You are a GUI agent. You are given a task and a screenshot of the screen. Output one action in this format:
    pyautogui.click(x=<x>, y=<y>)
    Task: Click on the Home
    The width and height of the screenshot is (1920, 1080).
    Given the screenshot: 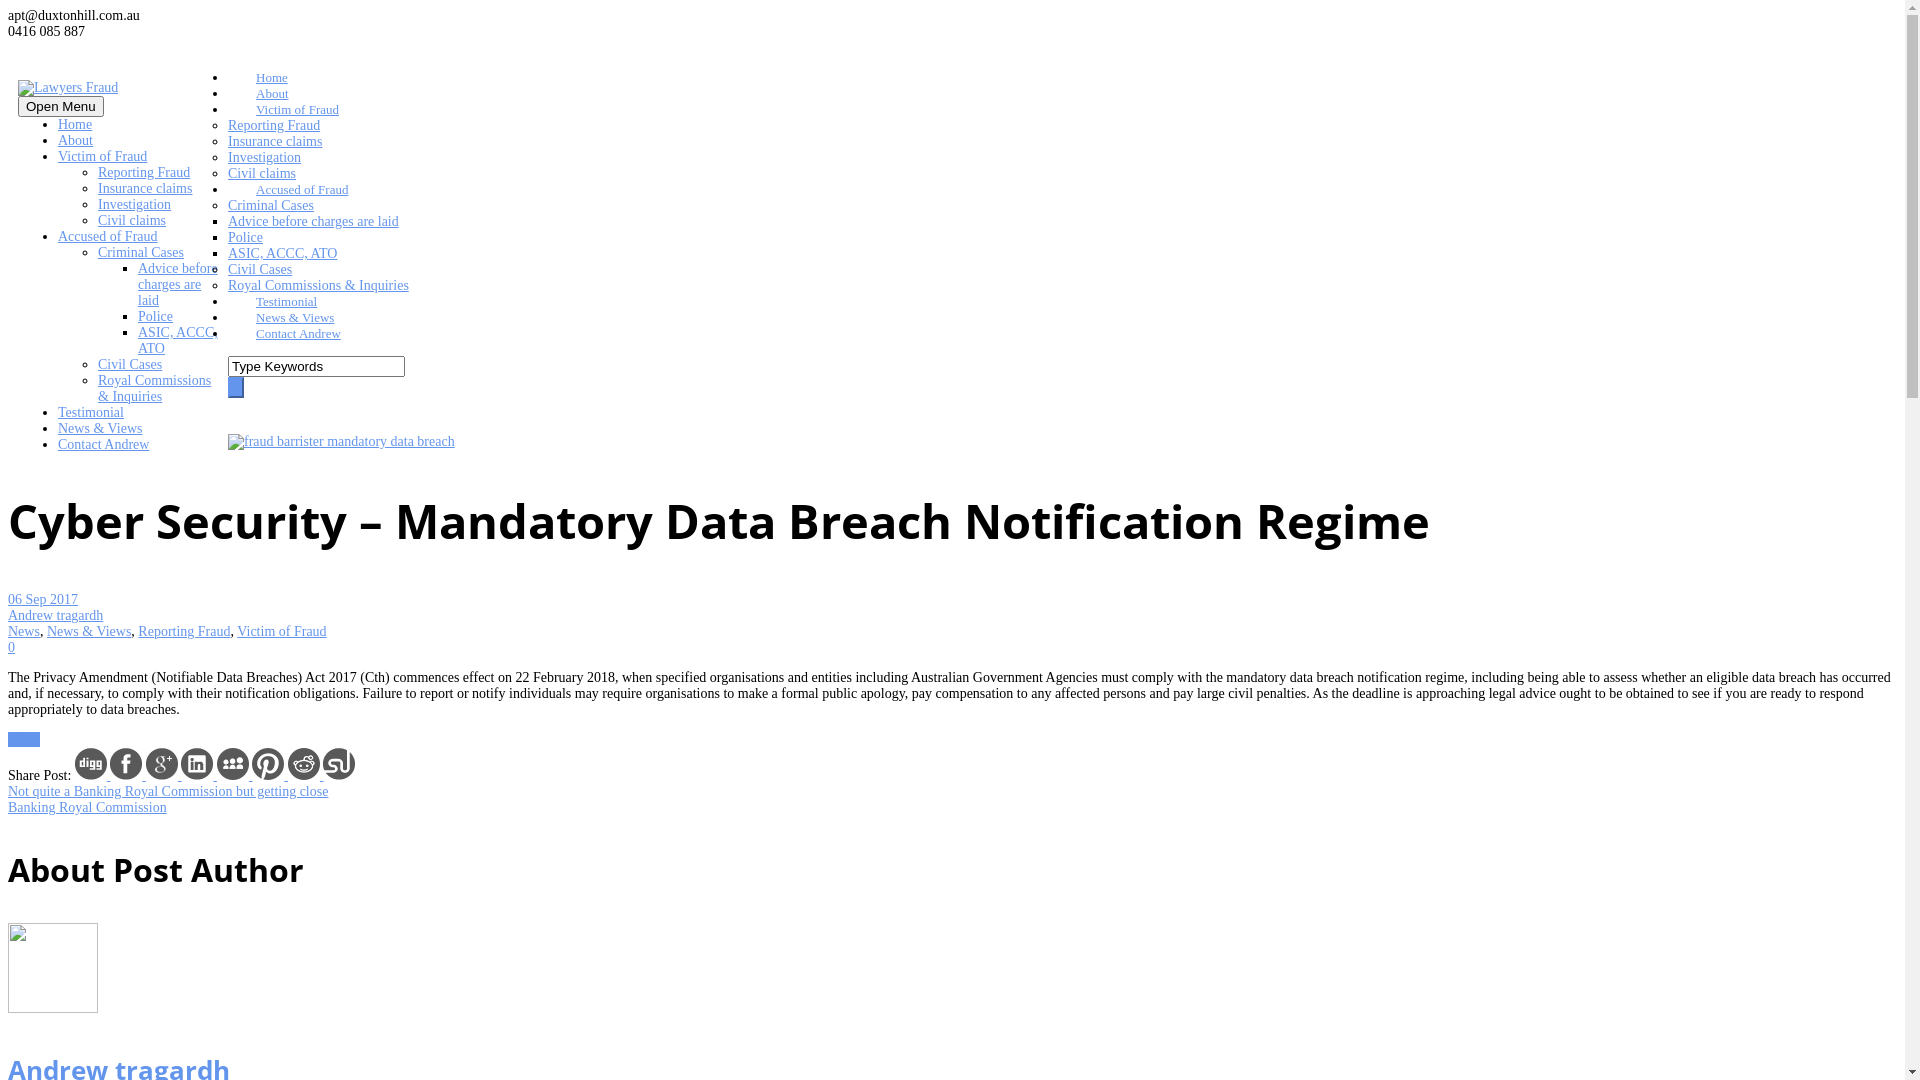 What is the action you would take?
    pyautogui.click(x=75, y=124)
    